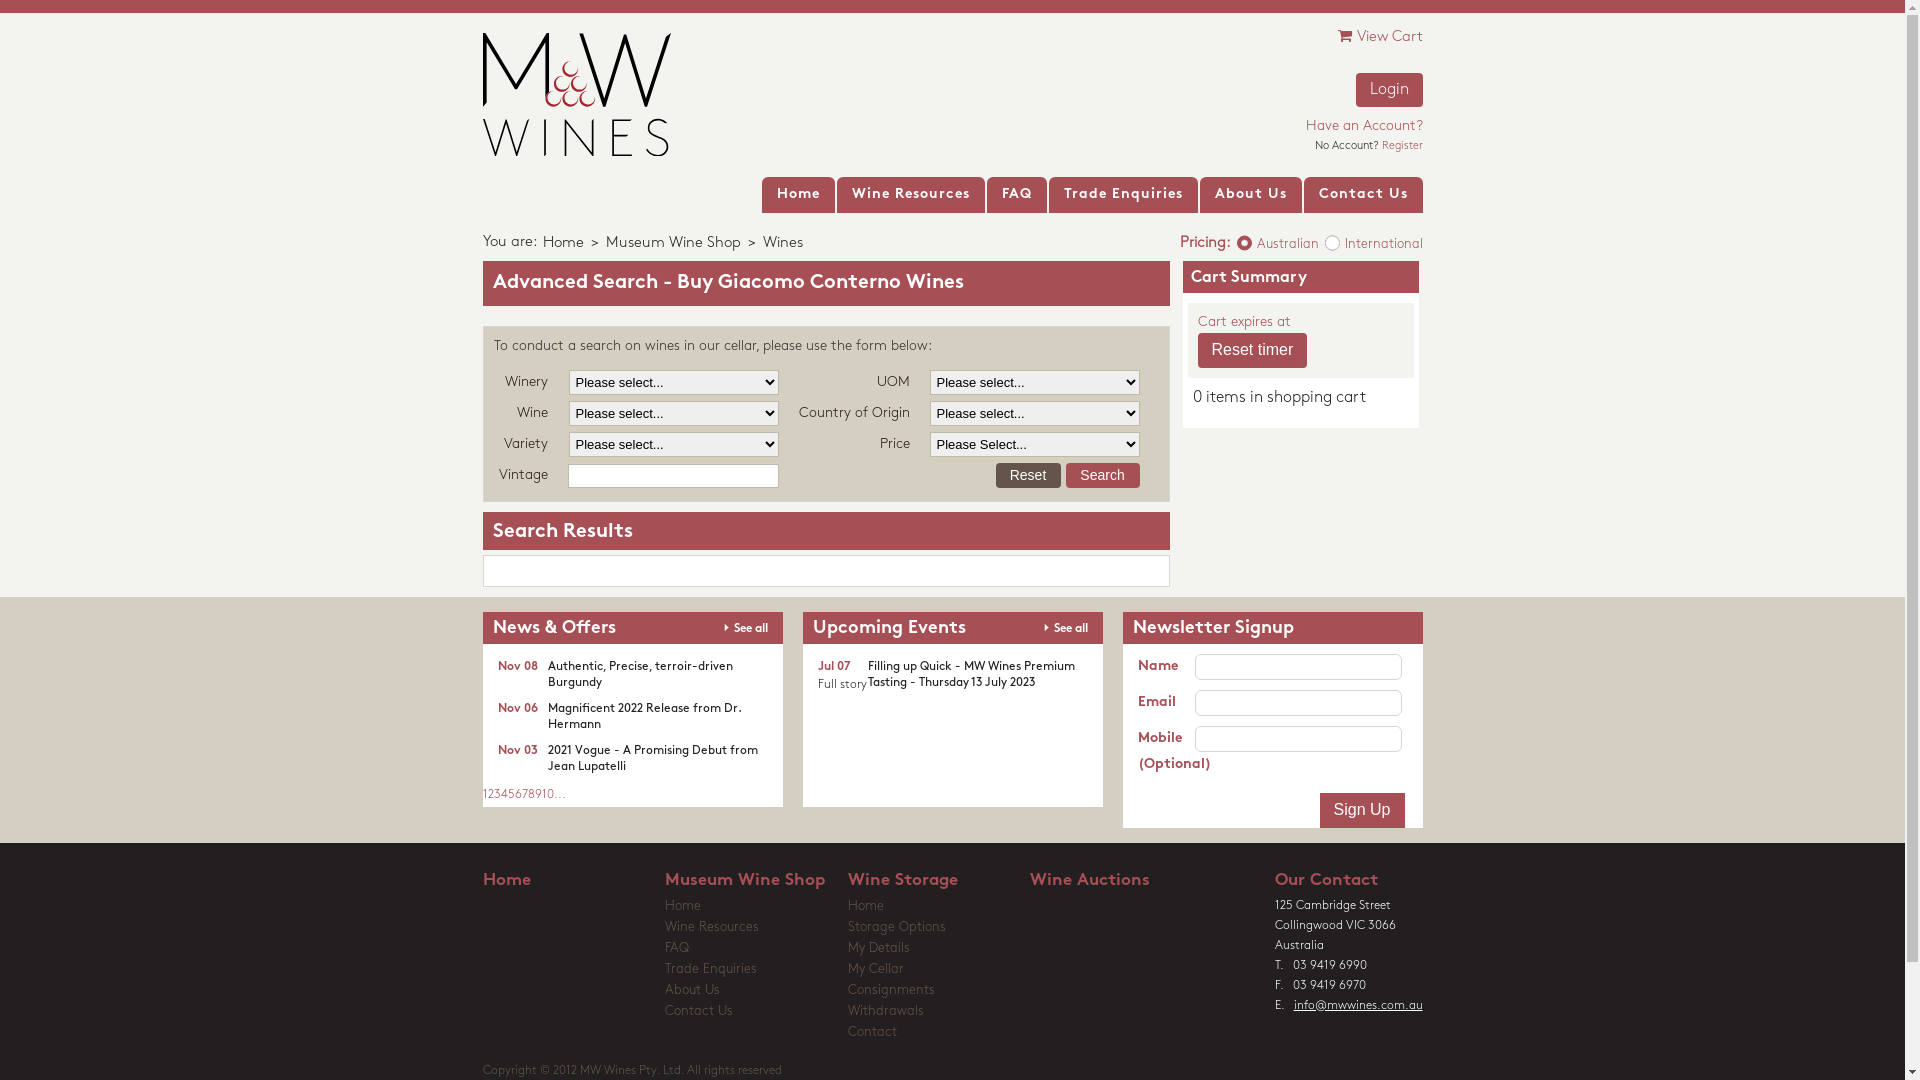 The width and height of the screenshot is (1920, 1080). Describe the element at coordinates (1103, 476) in the screenshot. I see `Search` at that location.